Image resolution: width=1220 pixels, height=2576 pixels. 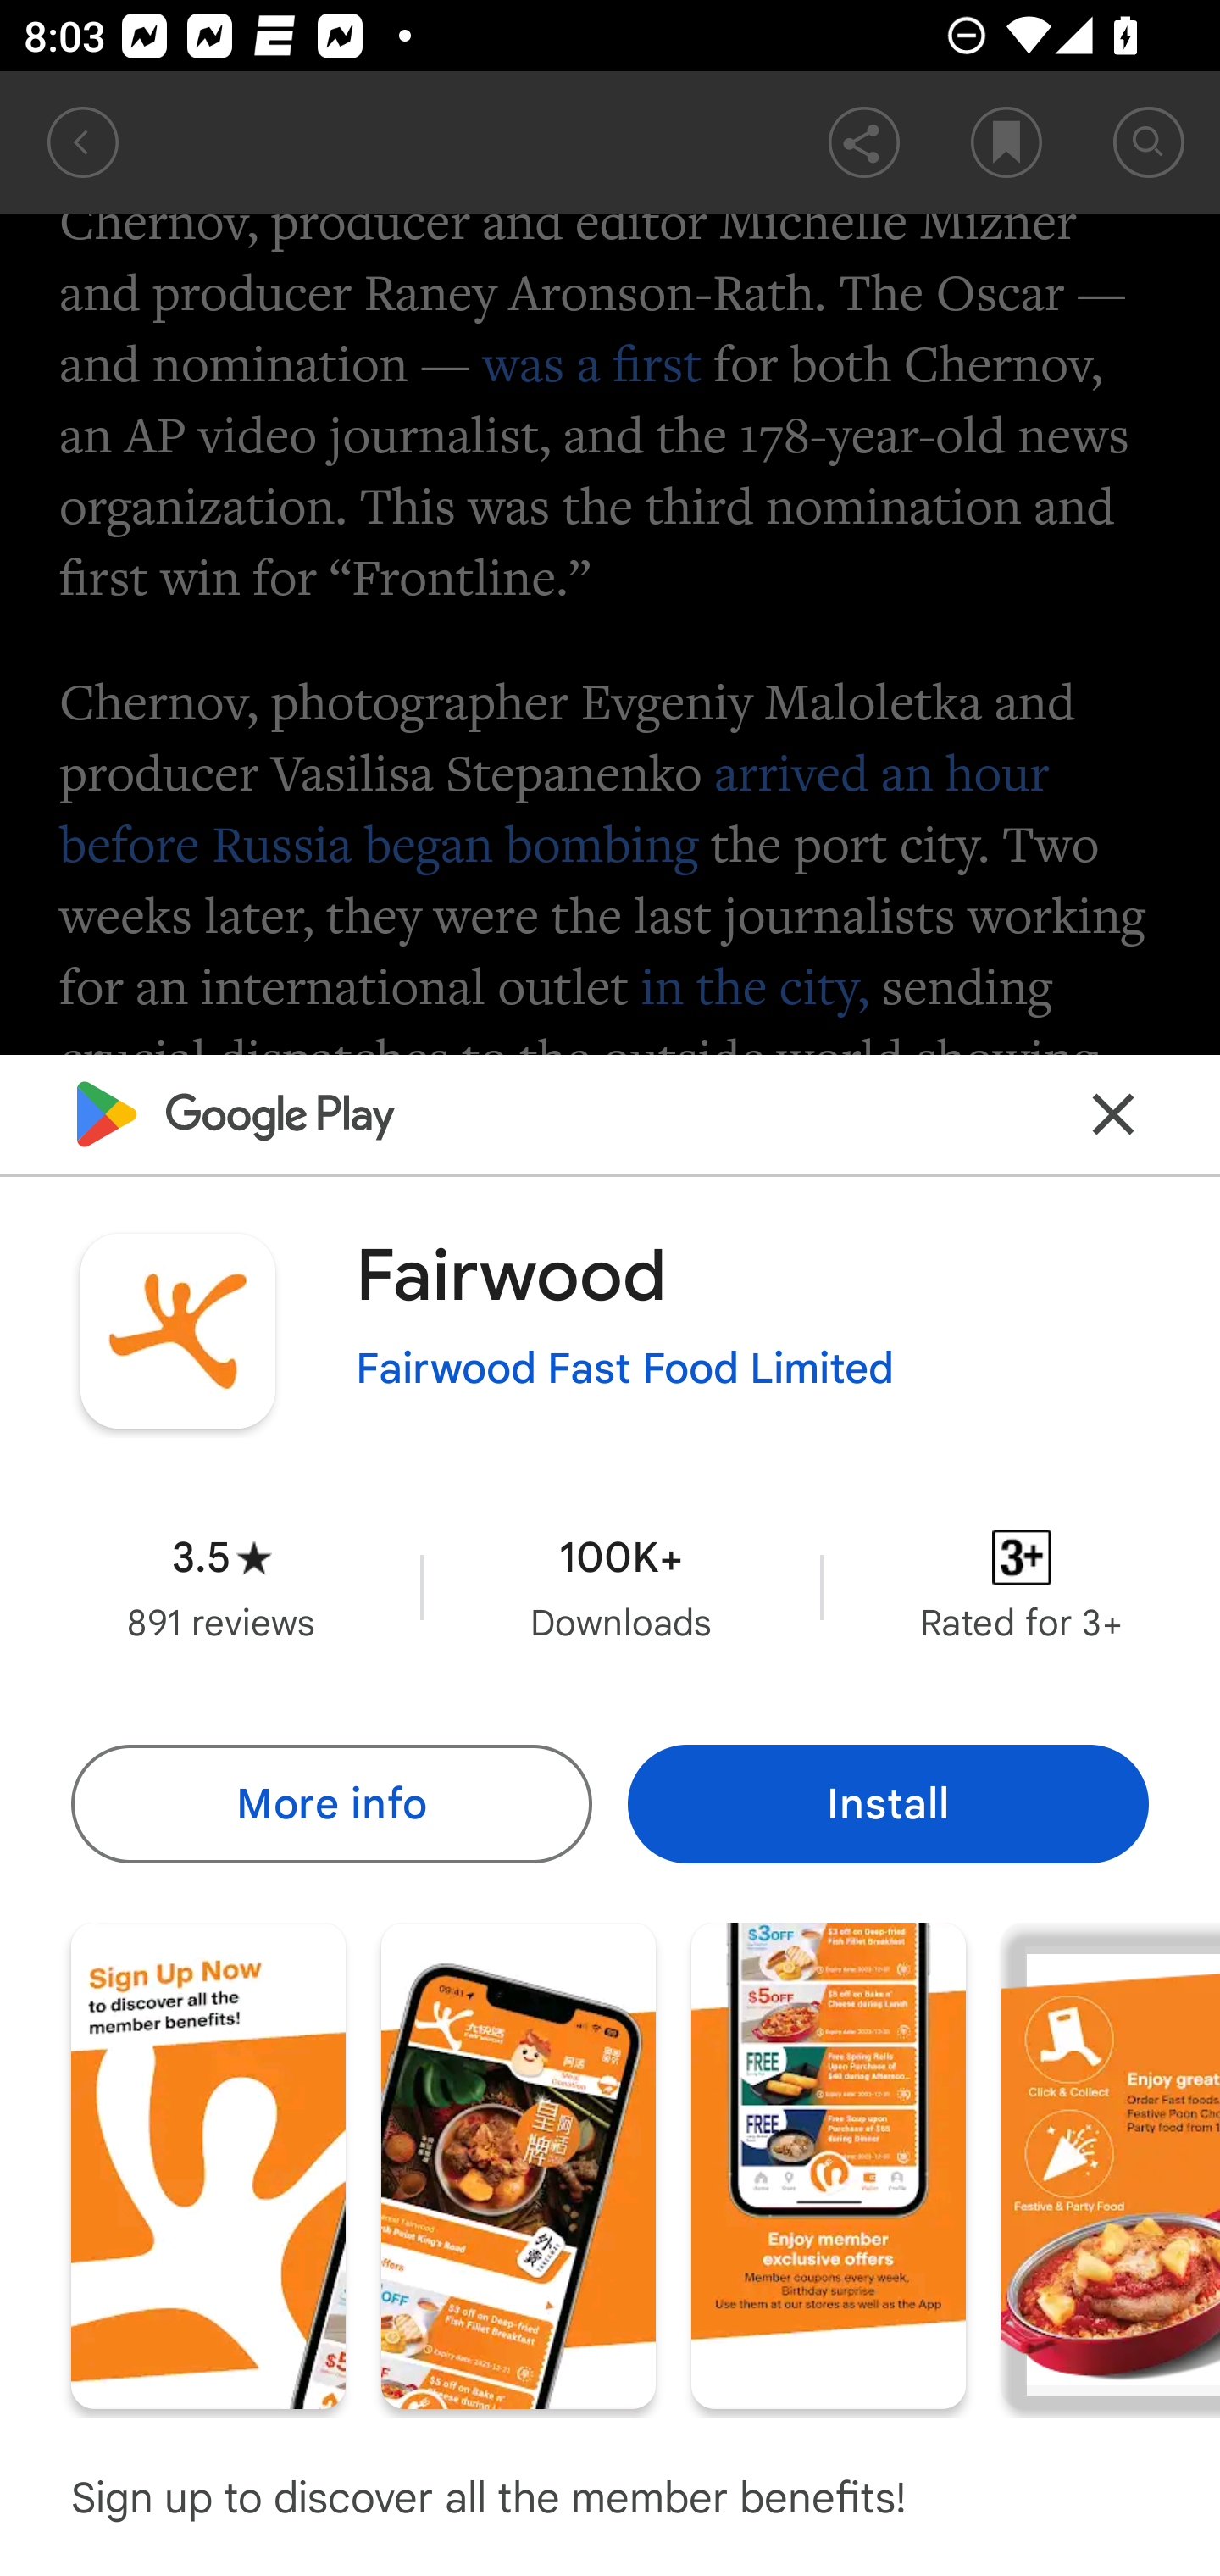 I want to click on Close, so click(x=1113, y=1115).